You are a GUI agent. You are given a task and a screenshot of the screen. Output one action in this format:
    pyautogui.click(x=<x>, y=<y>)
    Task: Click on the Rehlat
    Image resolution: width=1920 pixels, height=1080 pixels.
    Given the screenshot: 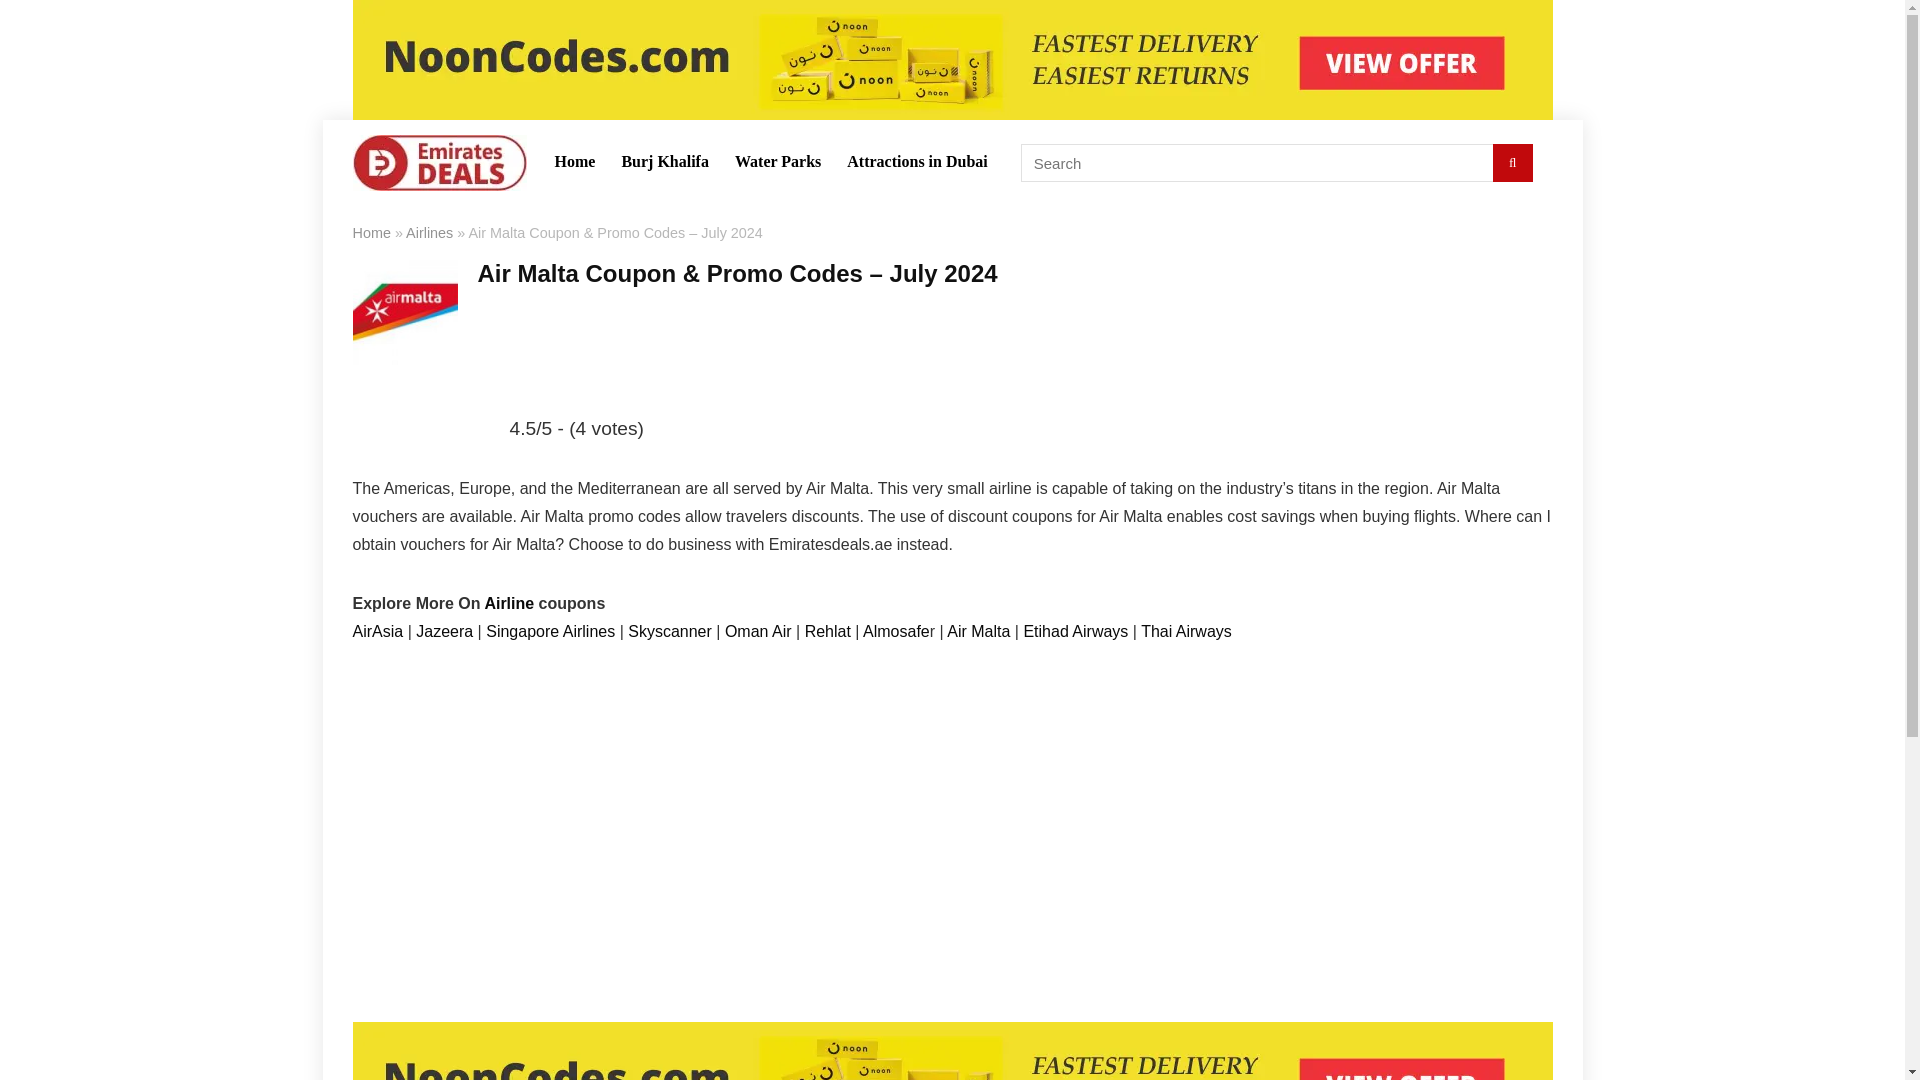 What is the action you would take?
    pyautogui.click(x=830, y=632)
    